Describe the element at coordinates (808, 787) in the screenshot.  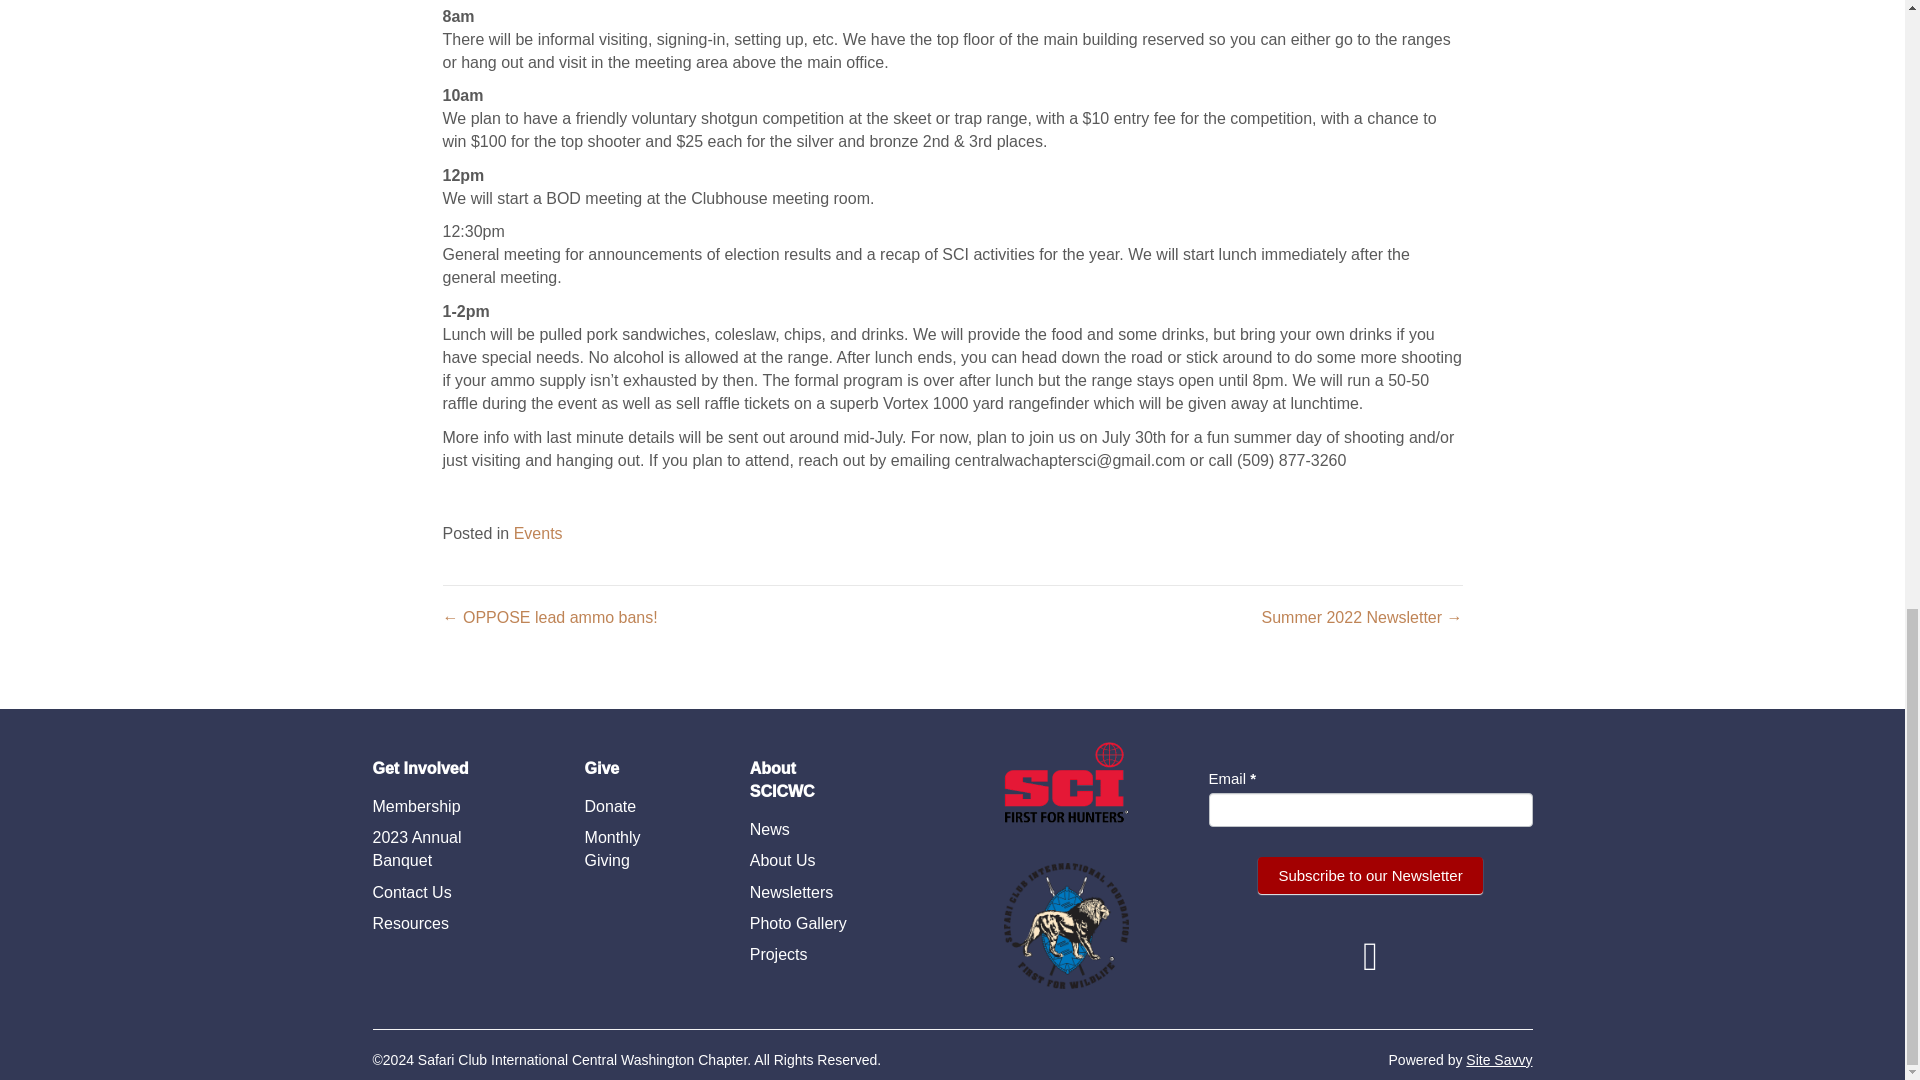
I see `About SCICWC` at that location.